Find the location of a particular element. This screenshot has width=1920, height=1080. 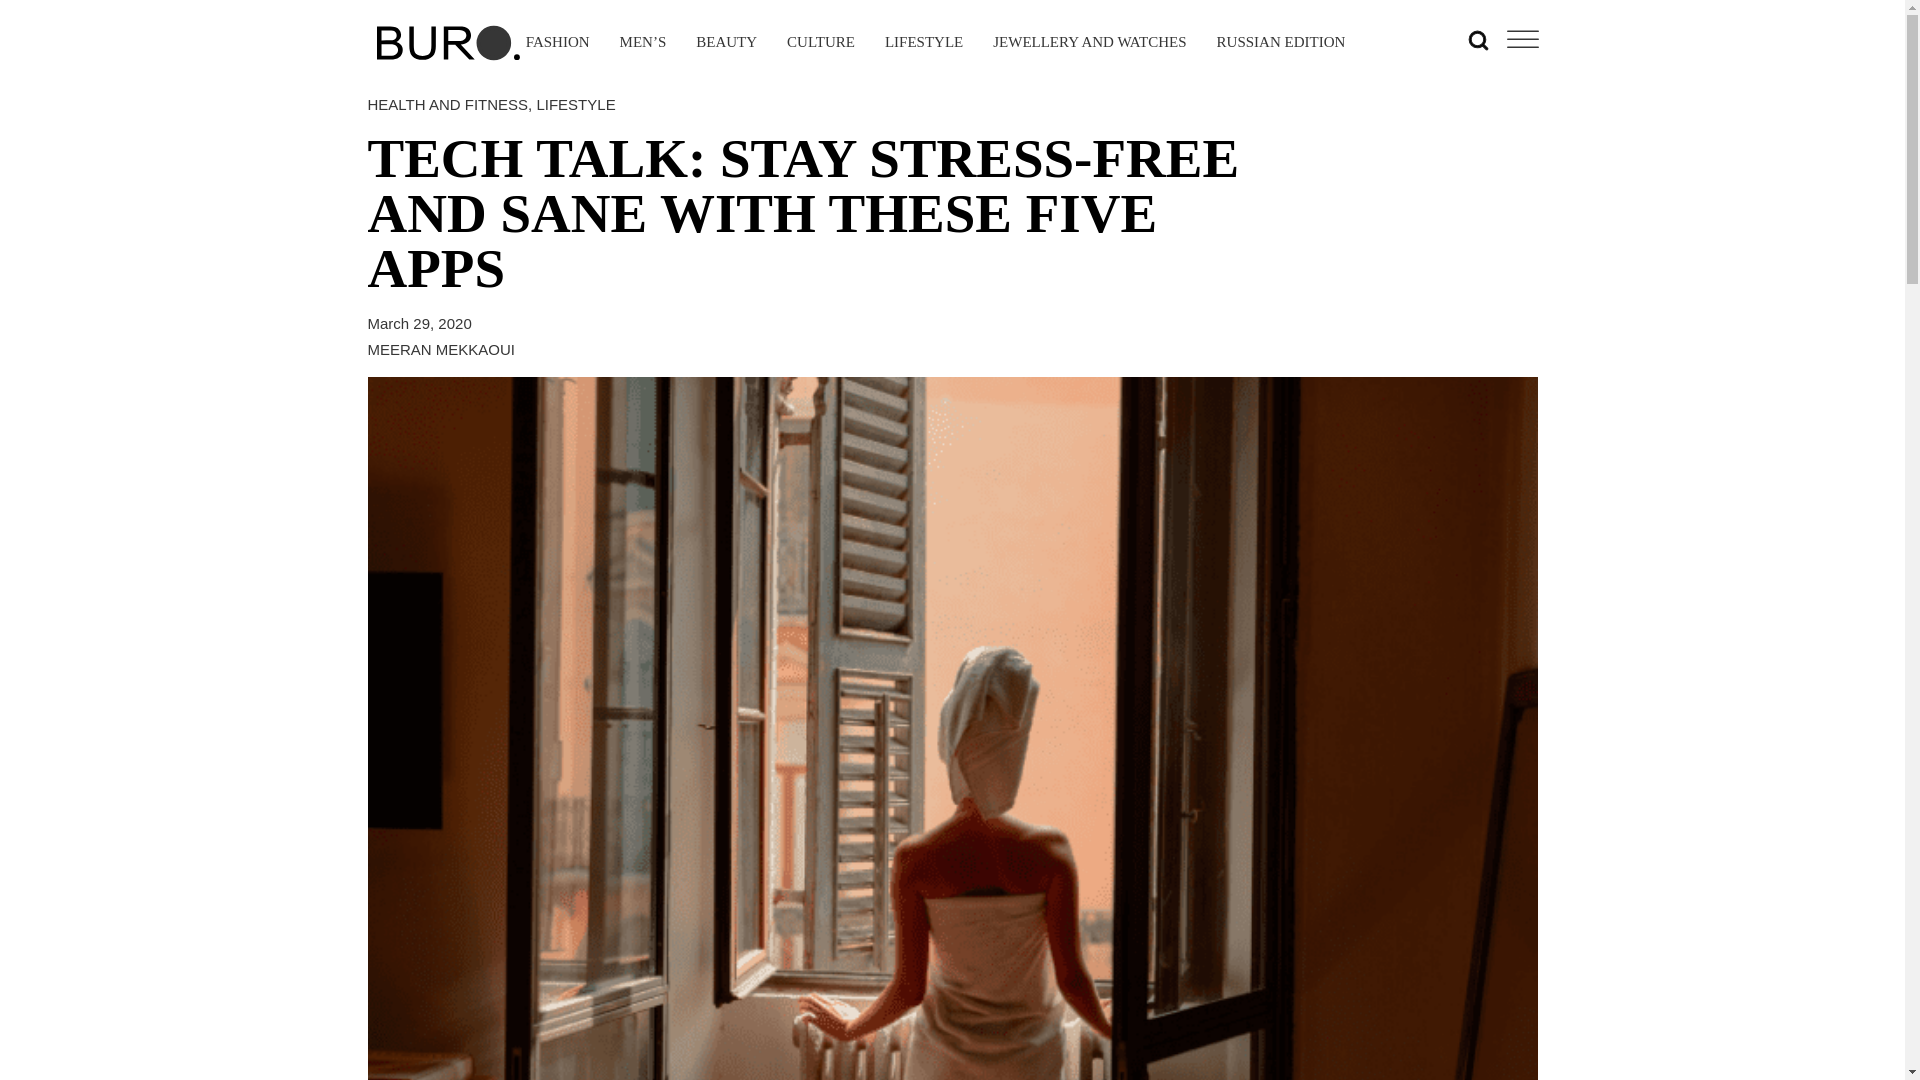

HEALTH AND FITNESS is located at coordinates (448, 104).